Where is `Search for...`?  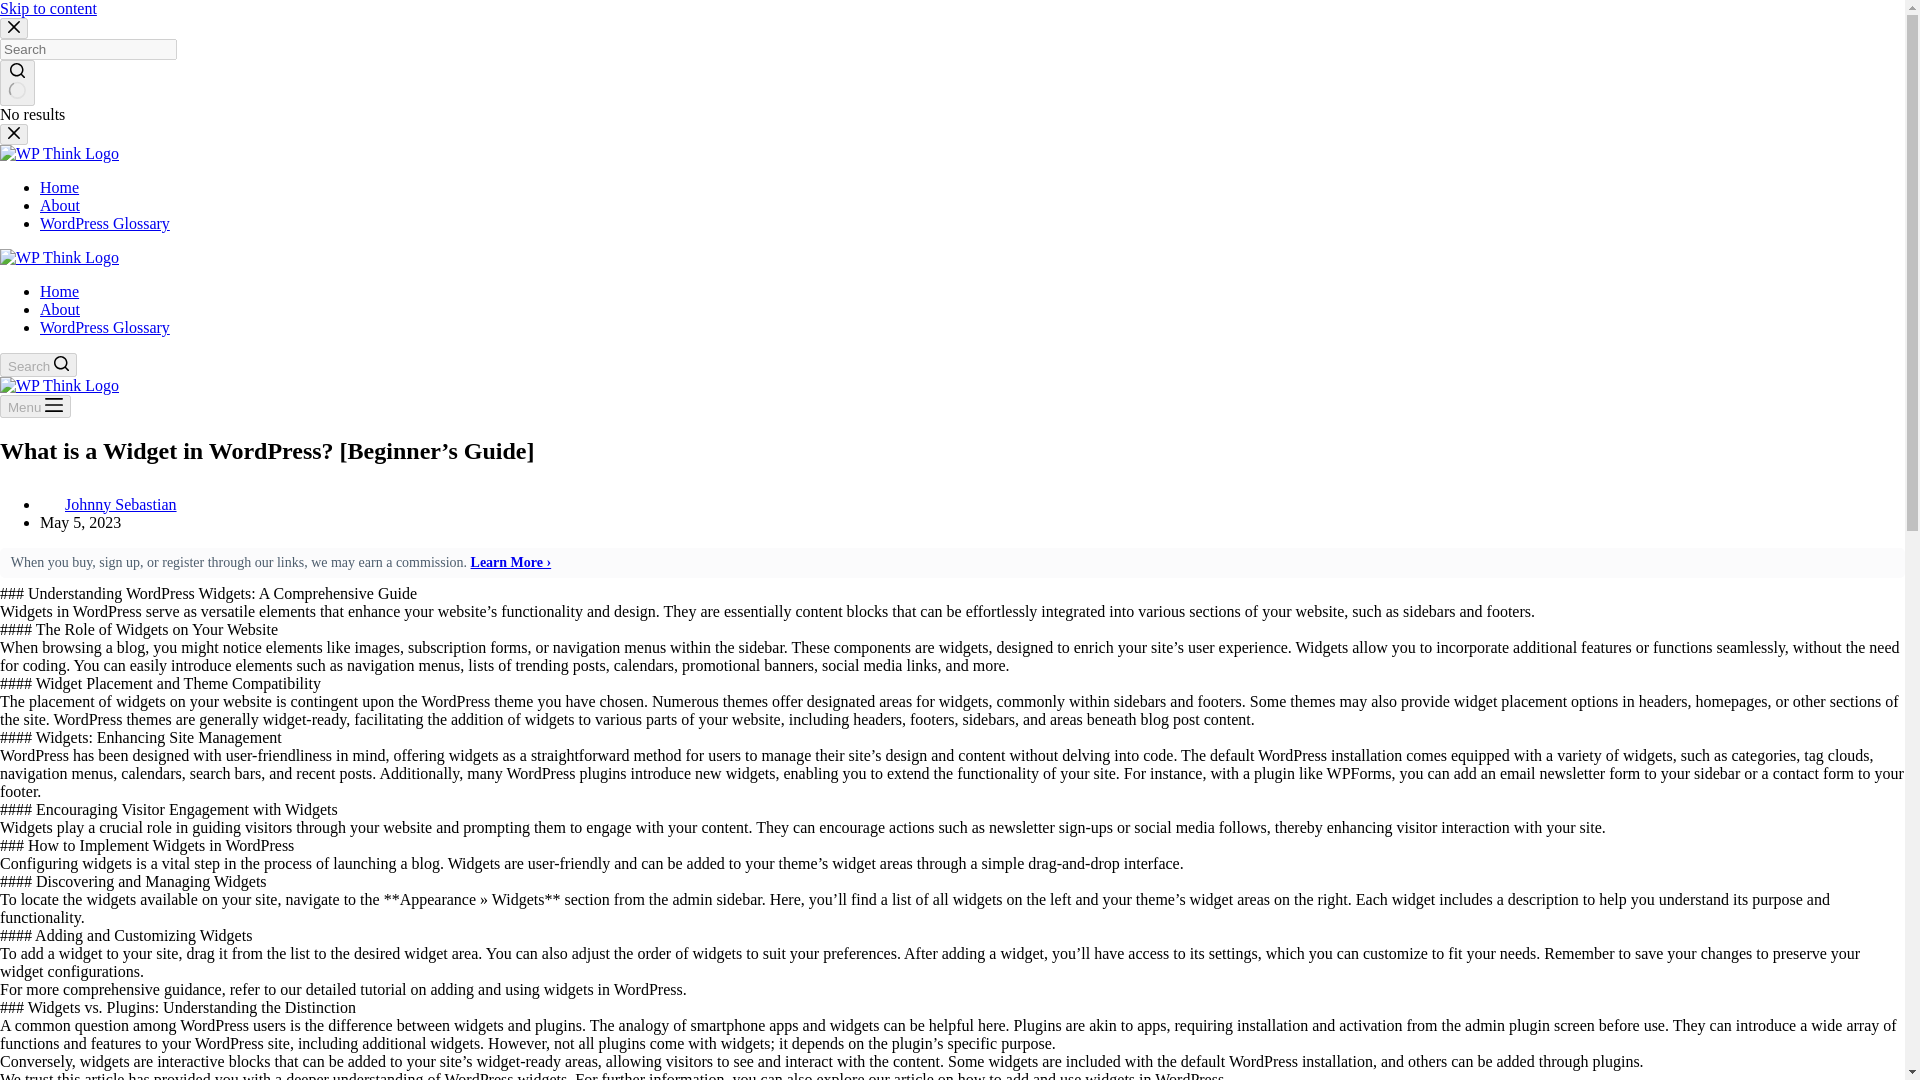
Search for... is located at coordinates (88, 49).